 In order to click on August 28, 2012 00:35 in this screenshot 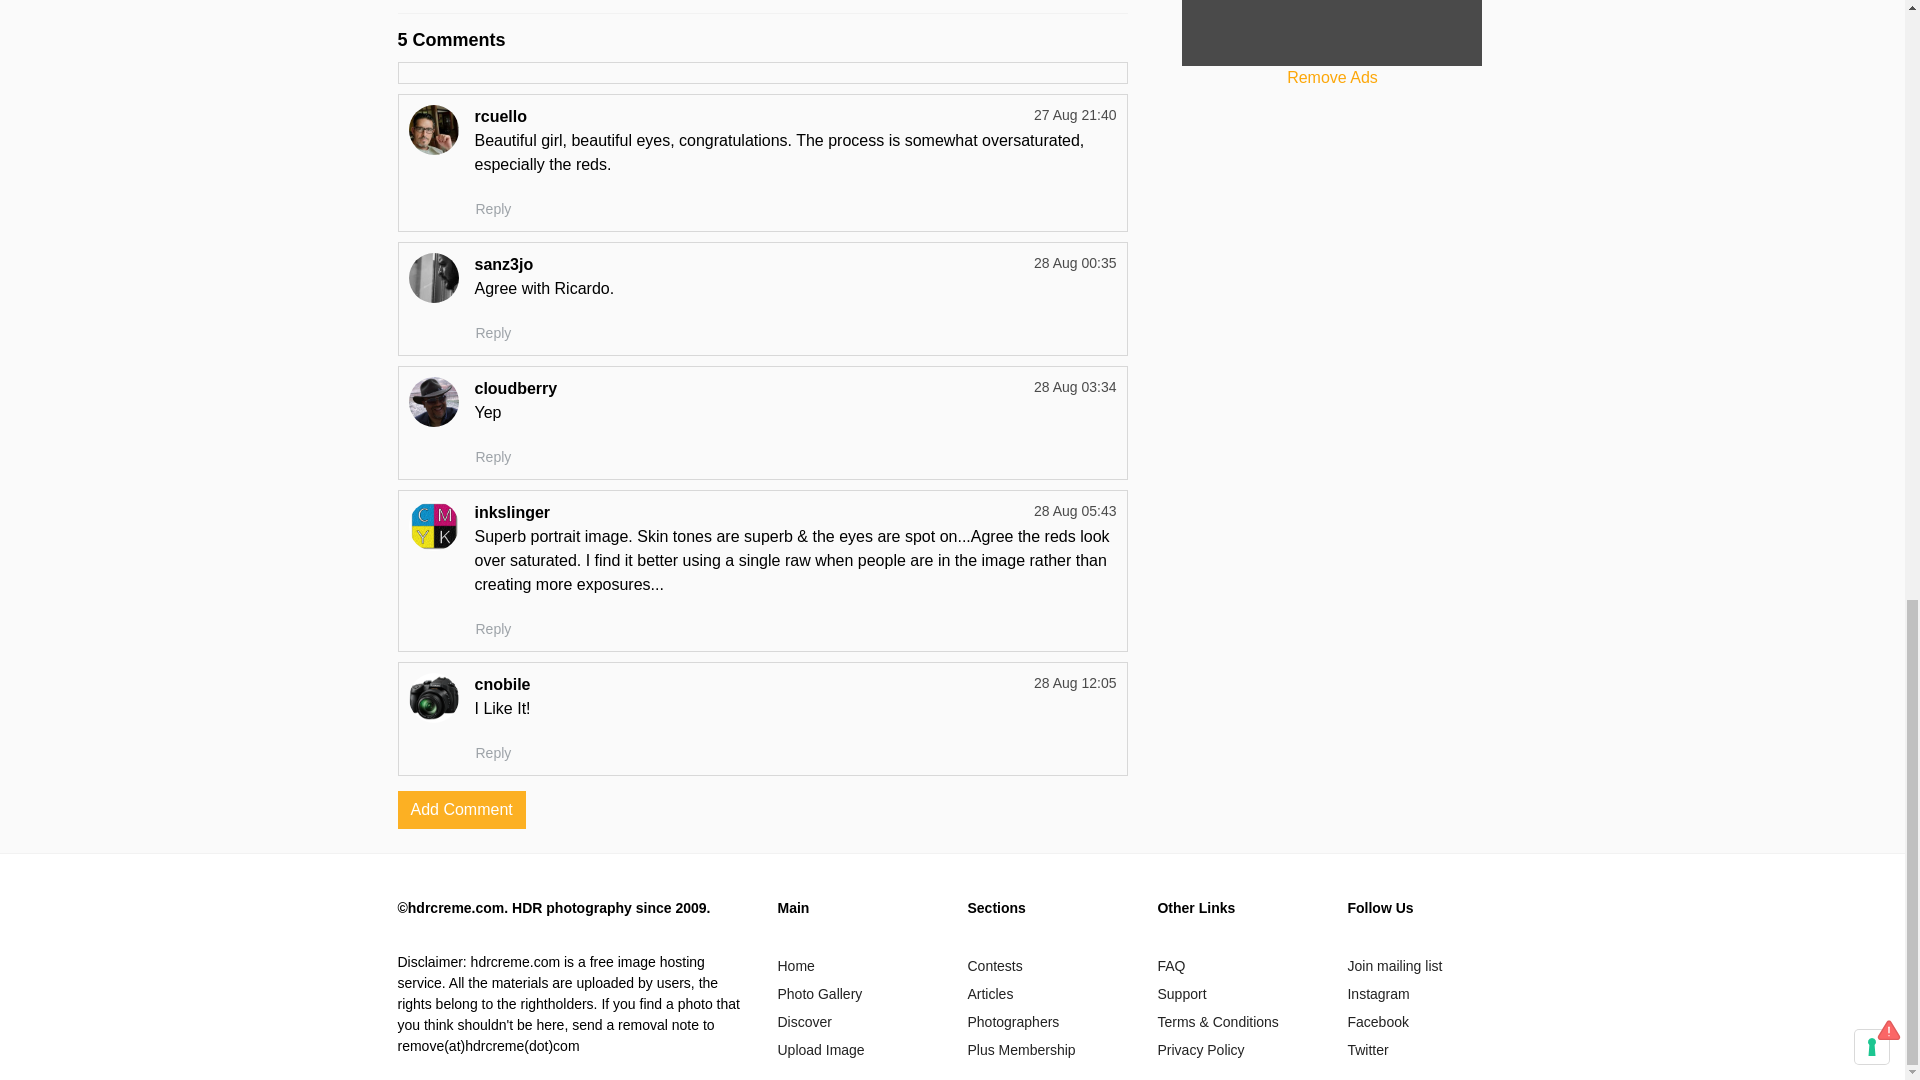, I will do `click(1076, 262)`.